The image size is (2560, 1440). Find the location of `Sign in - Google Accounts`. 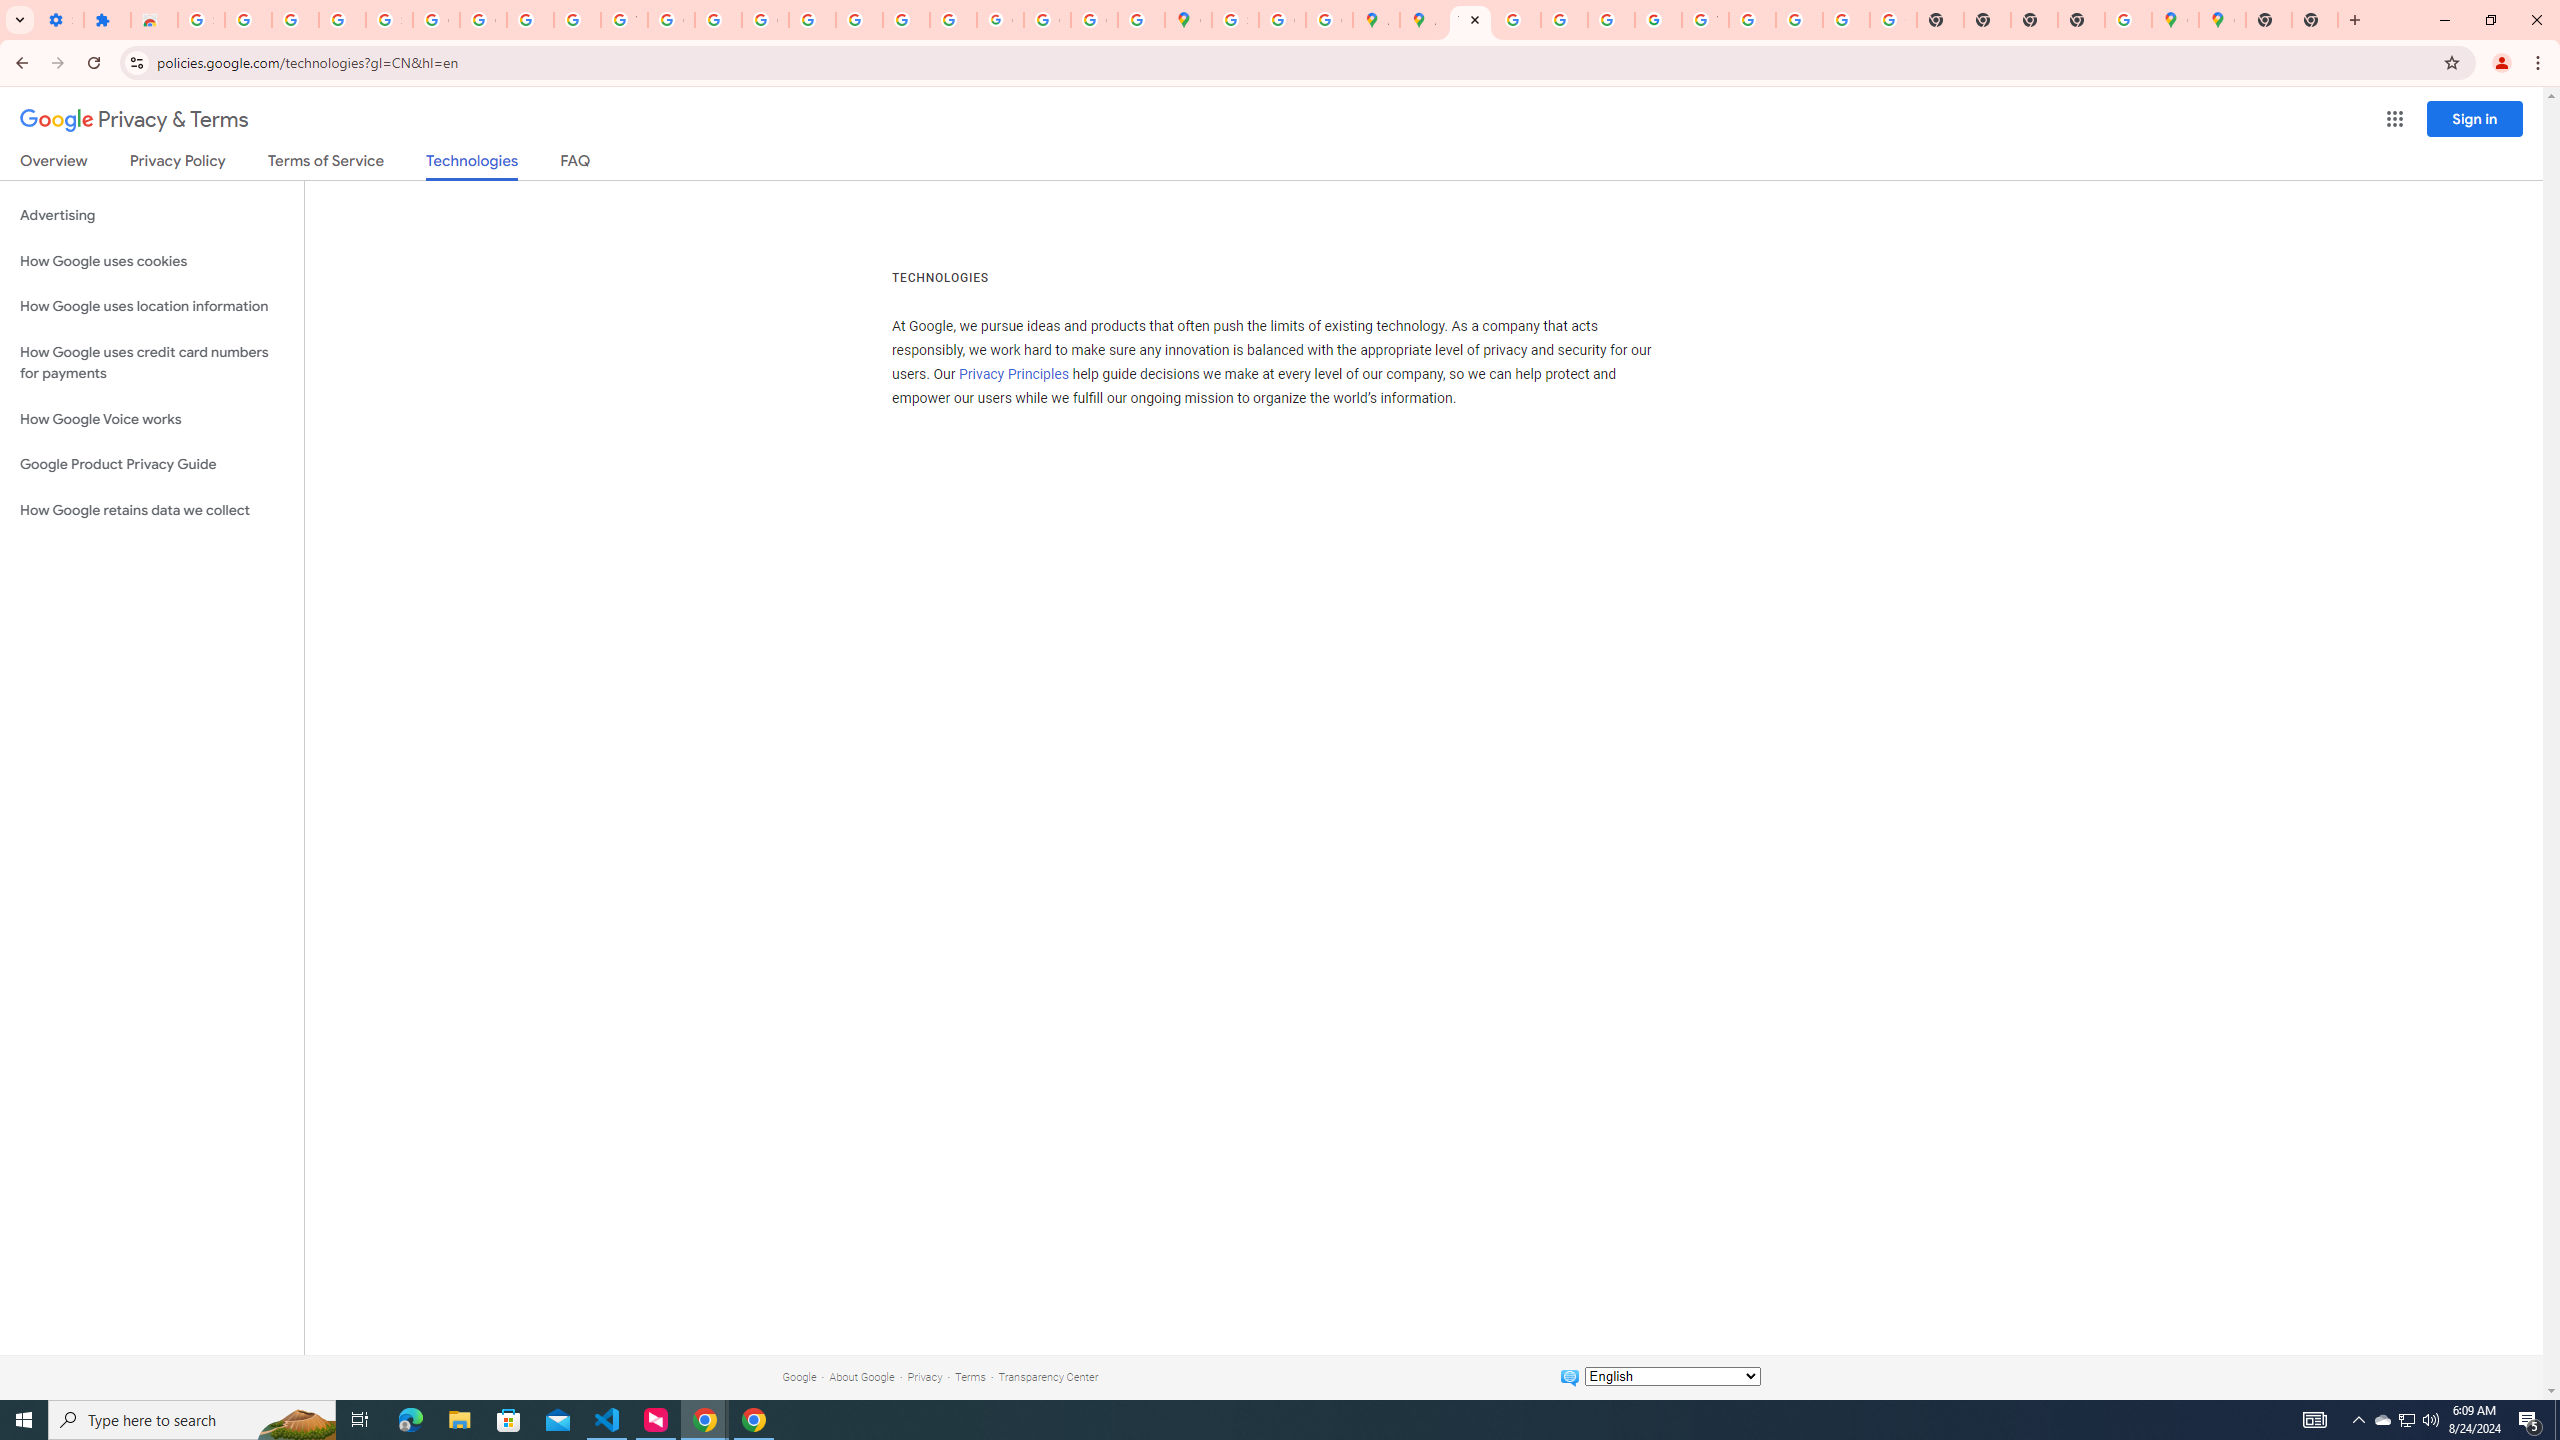

Sign in - Google Accounts is located at coordinates (200, 20).